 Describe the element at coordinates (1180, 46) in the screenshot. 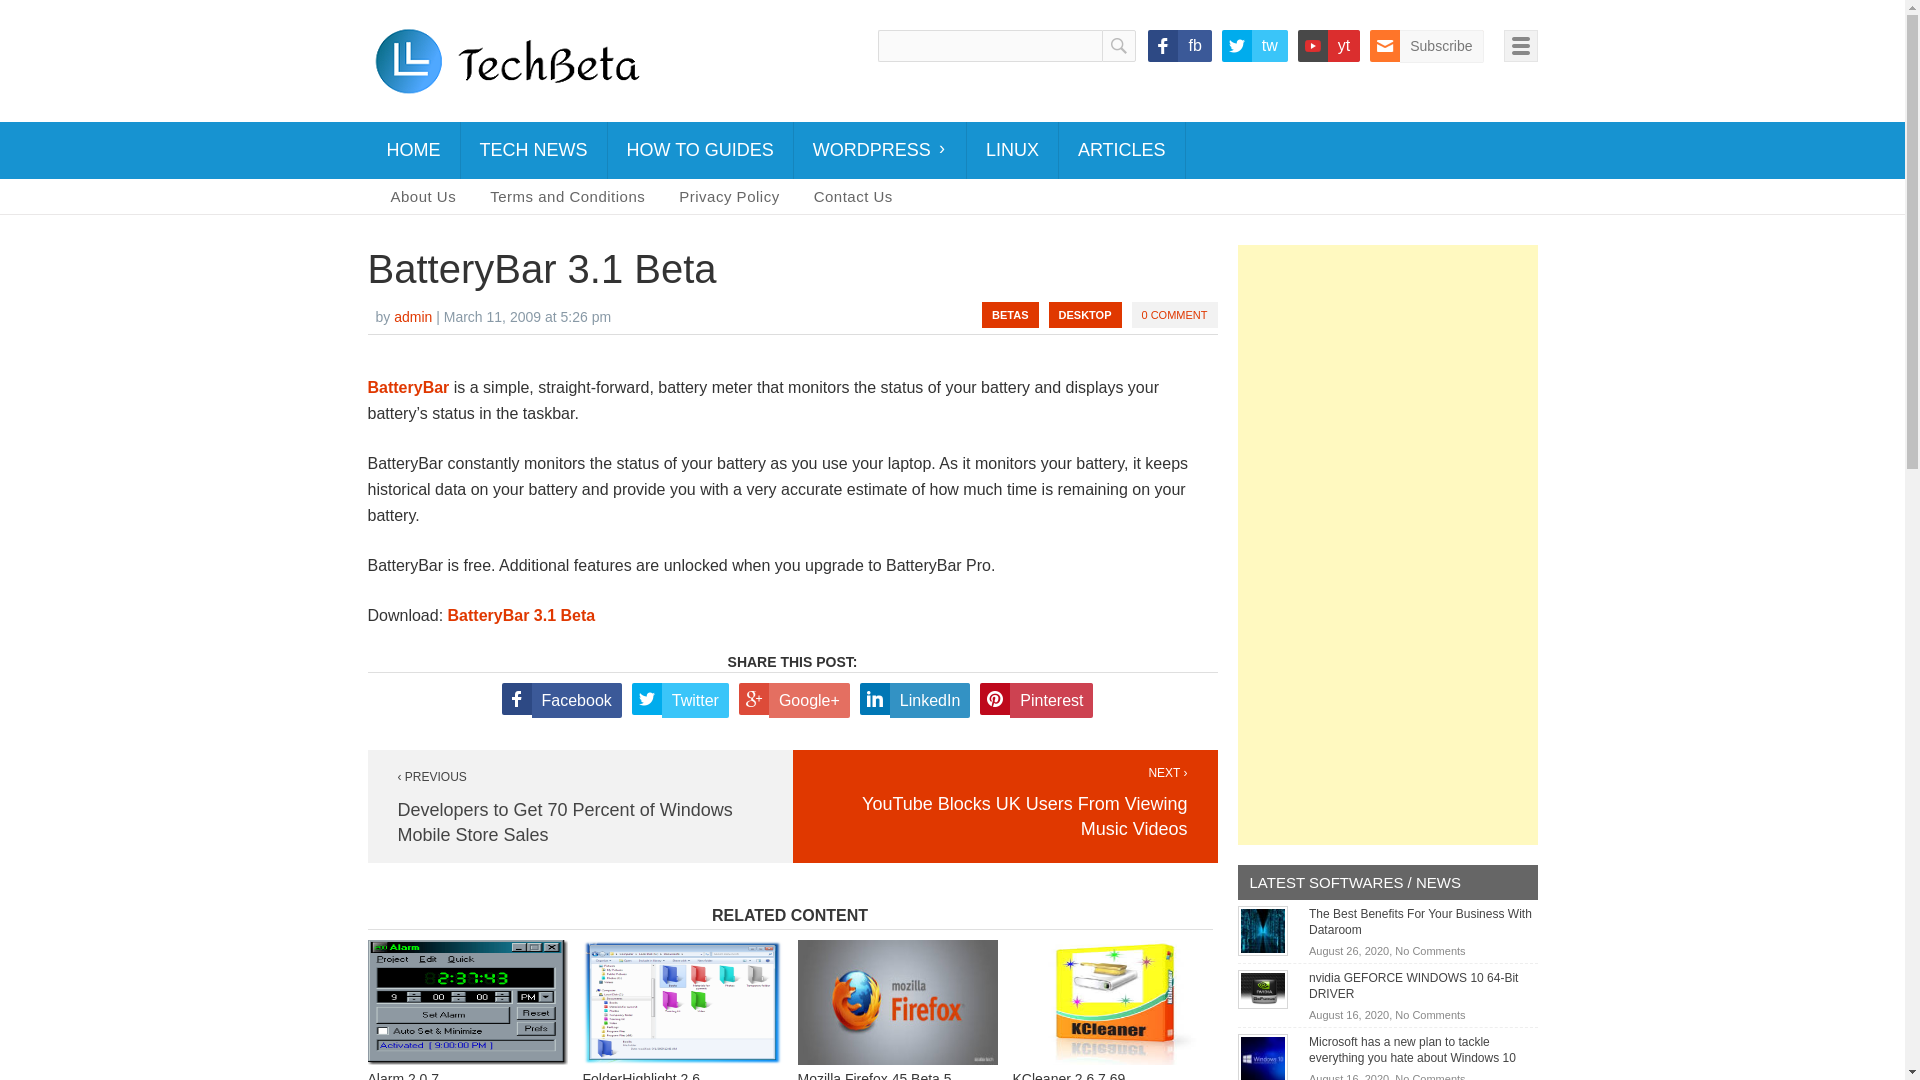

I see `fb` at that location.